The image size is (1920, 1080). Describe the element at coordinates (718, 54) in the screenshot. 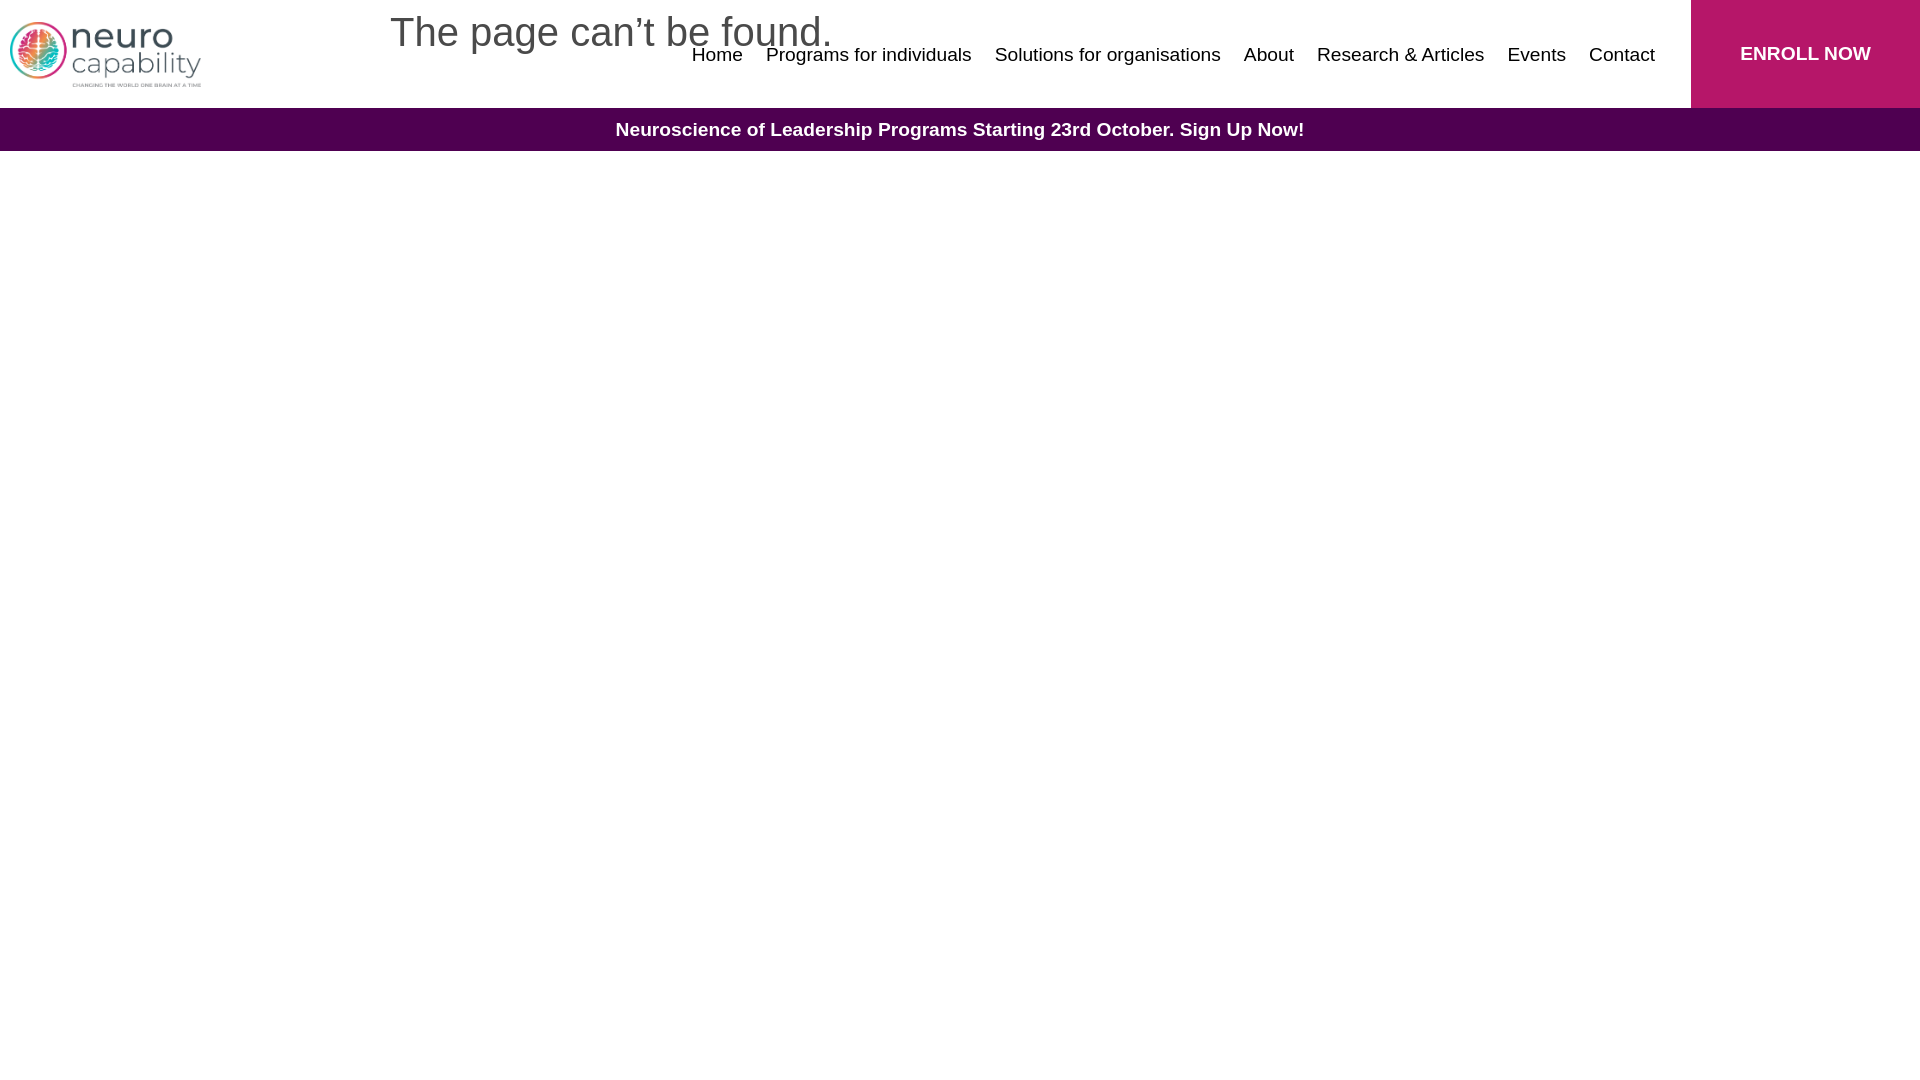

I see `Home` at that location.